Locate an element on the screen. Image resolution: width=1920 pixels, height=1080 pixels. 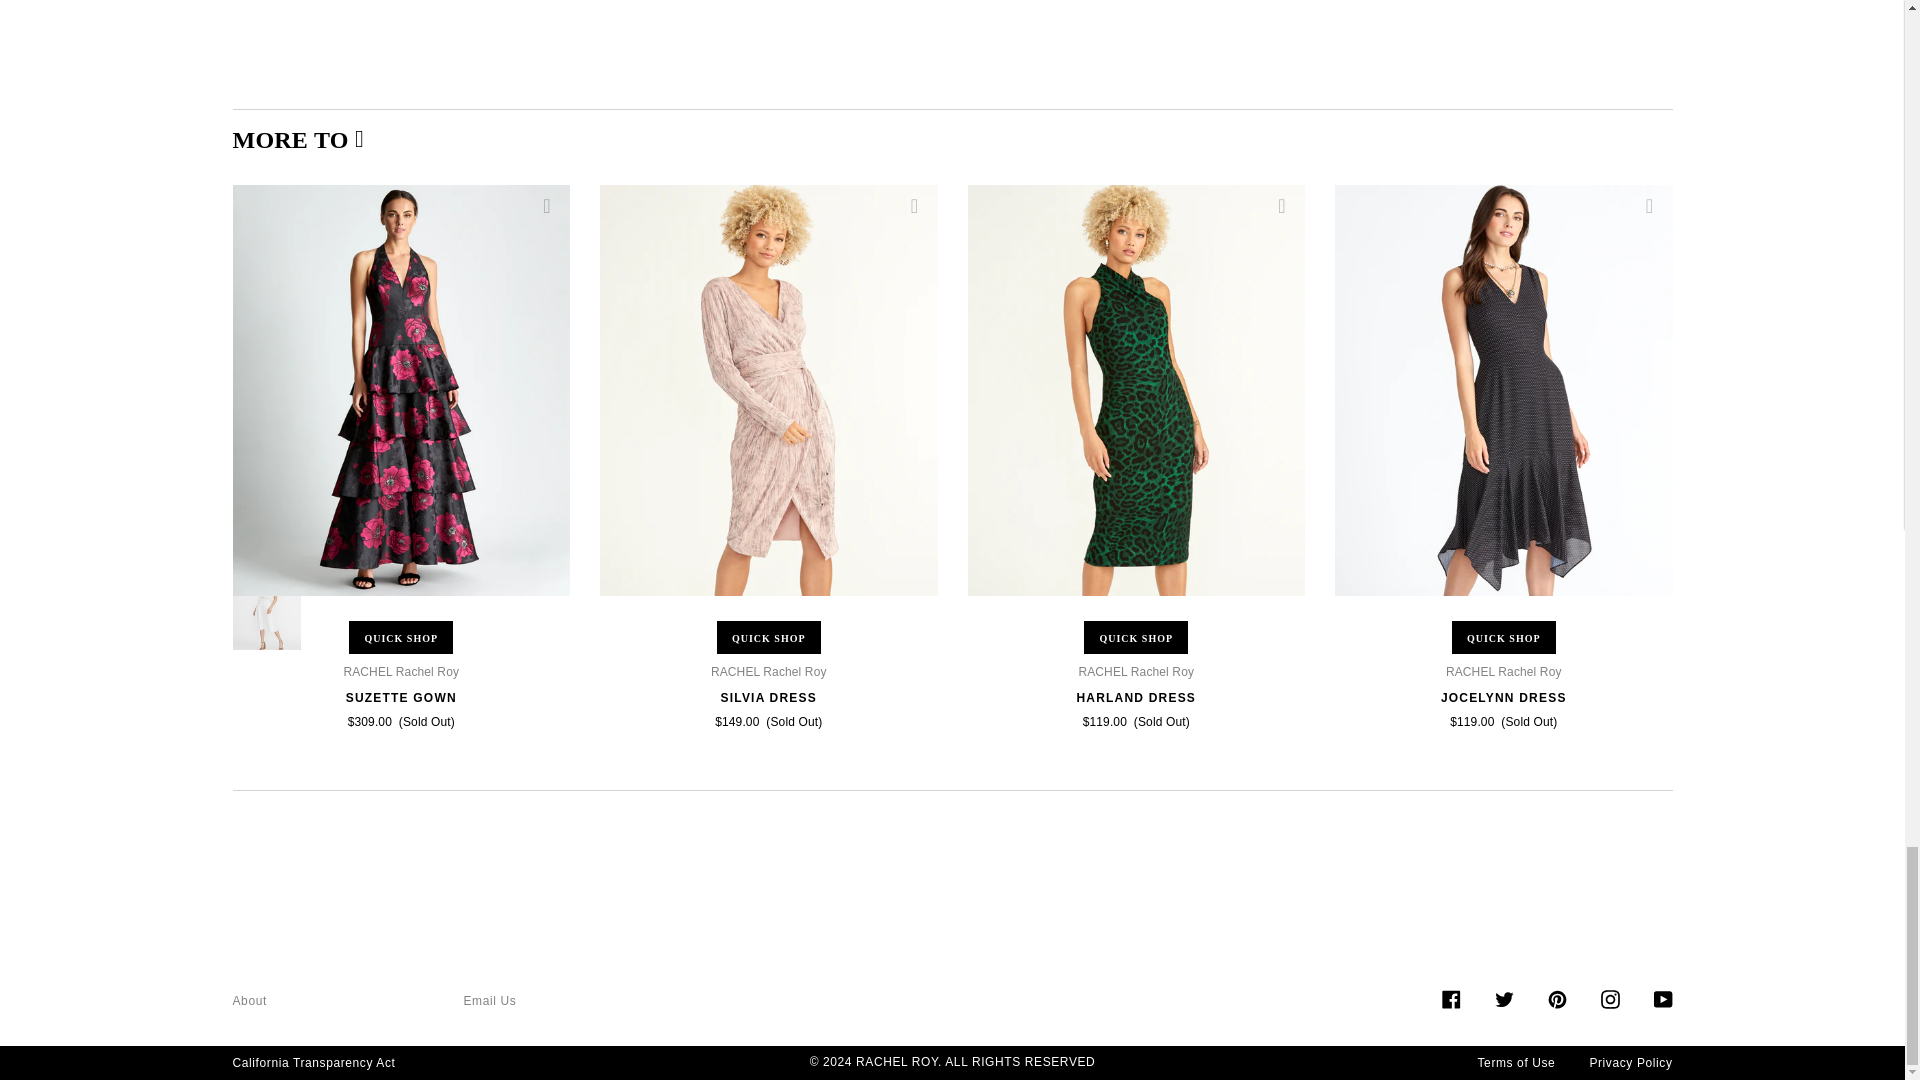
SUZETTE GOWN is located at coordinates (400, 699).